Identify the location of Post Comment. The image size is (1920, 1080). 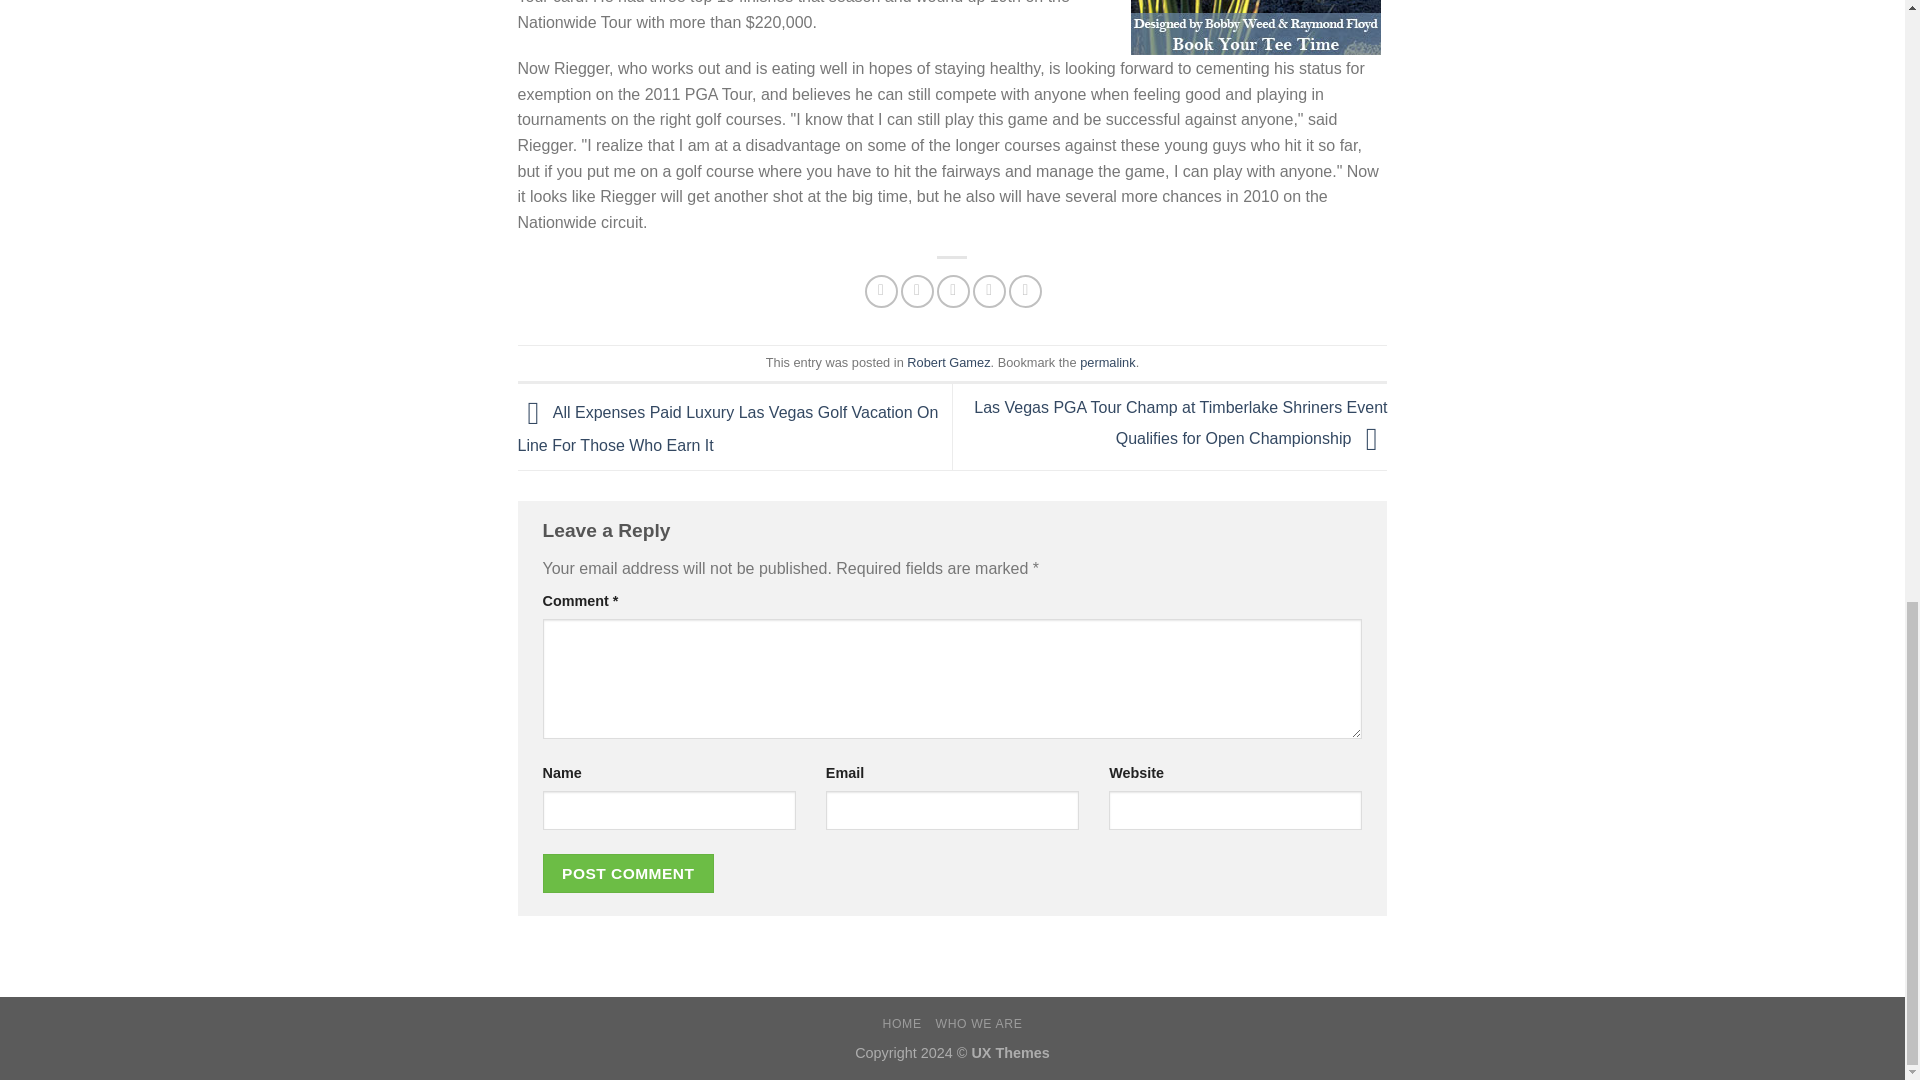
(628, 874).